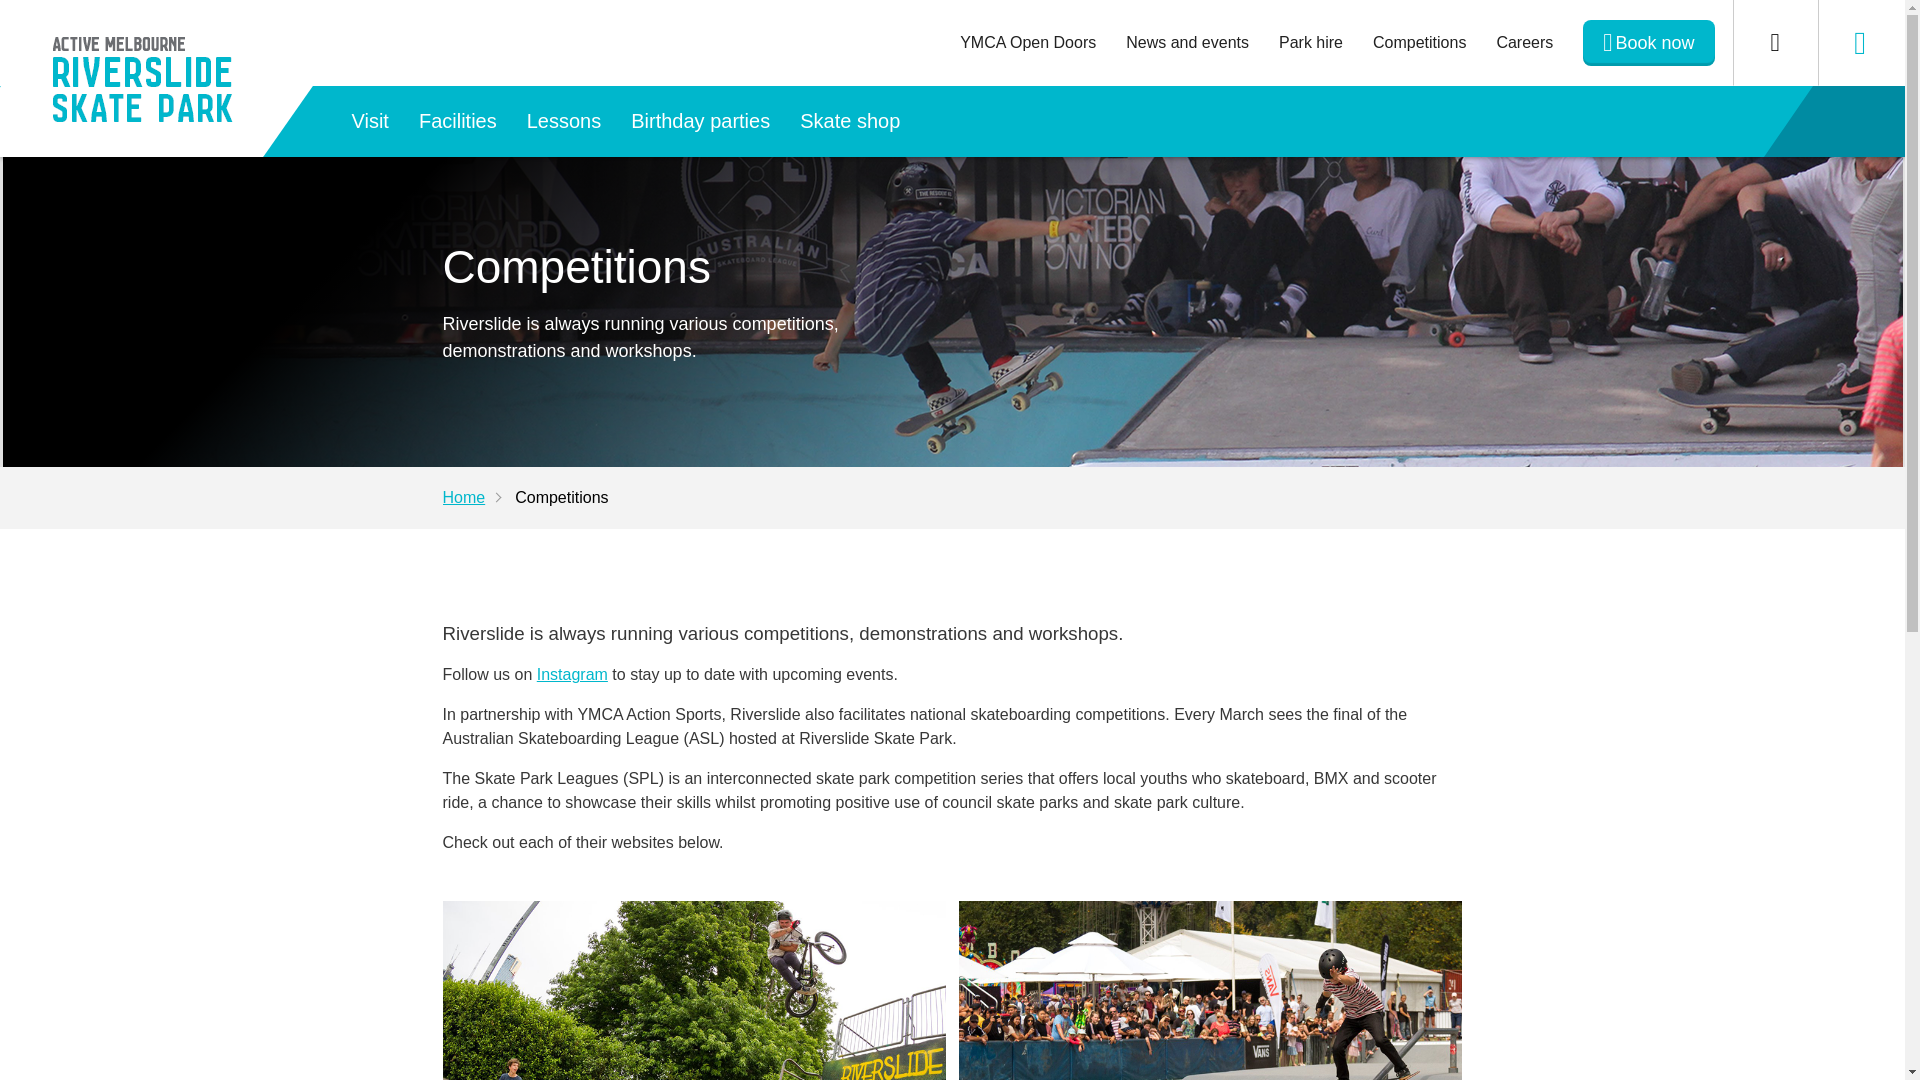 The height and width of the screenshot is (1080, 1920). I want to click on Lessons, so click(564, 121).